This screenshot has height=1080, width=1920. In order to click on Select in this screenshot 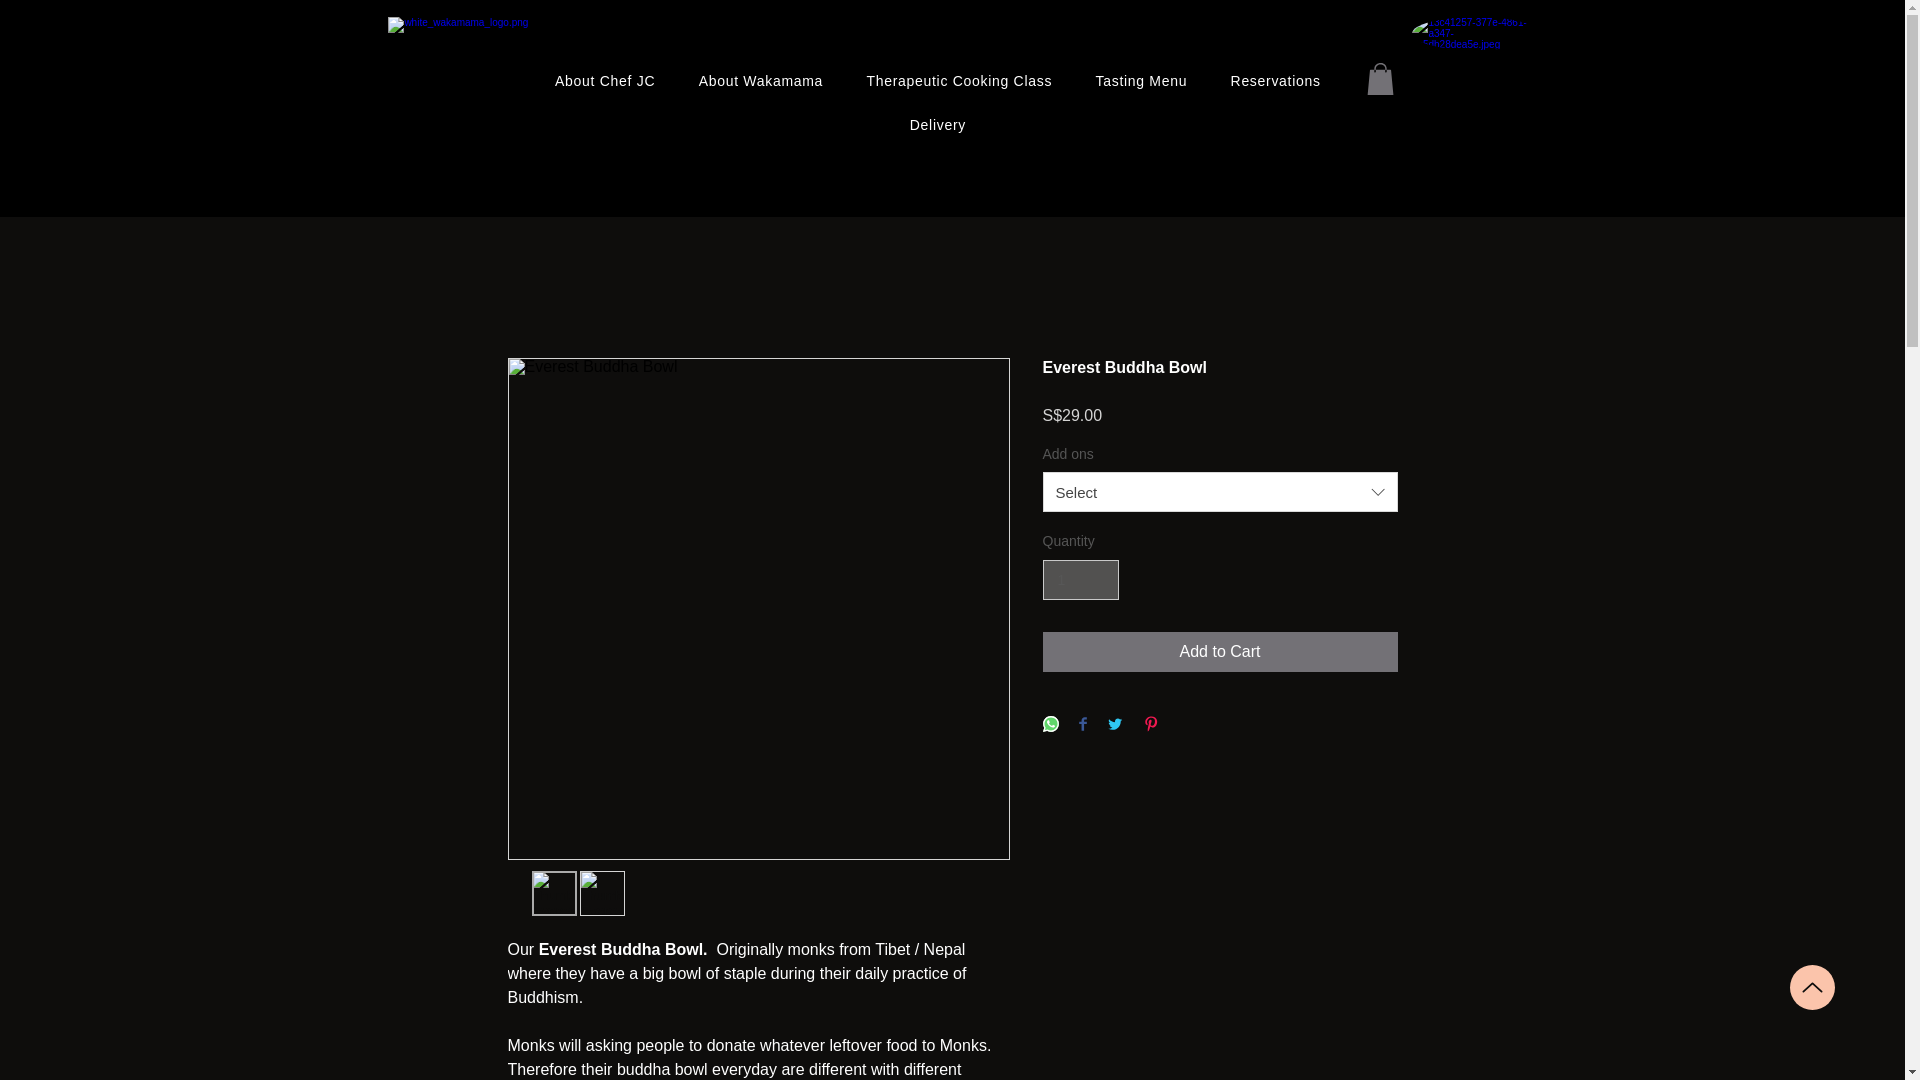, I will do `click(1220, 491)`.